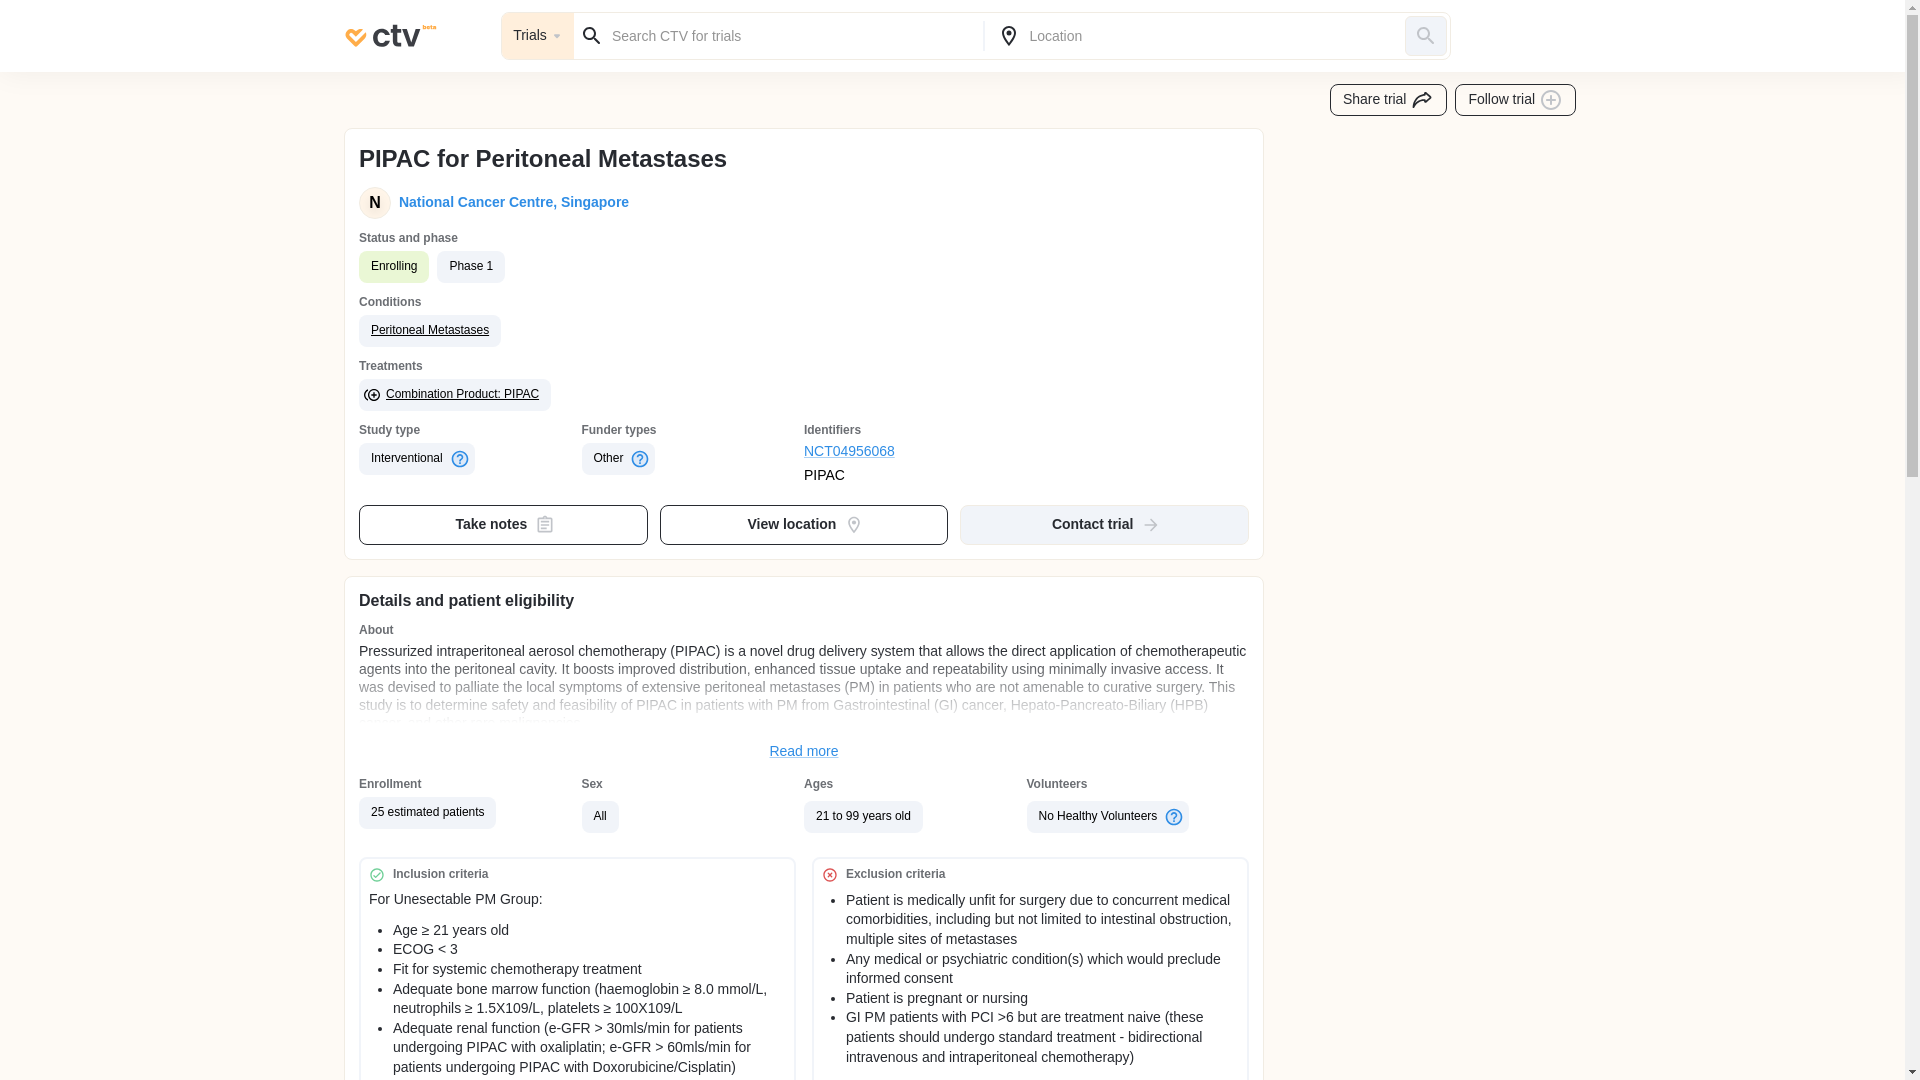 The image size is (1920, 1080). Describe the element at coordinates (1104, 525) in the screenshot. I see `Contact trial` at that location.